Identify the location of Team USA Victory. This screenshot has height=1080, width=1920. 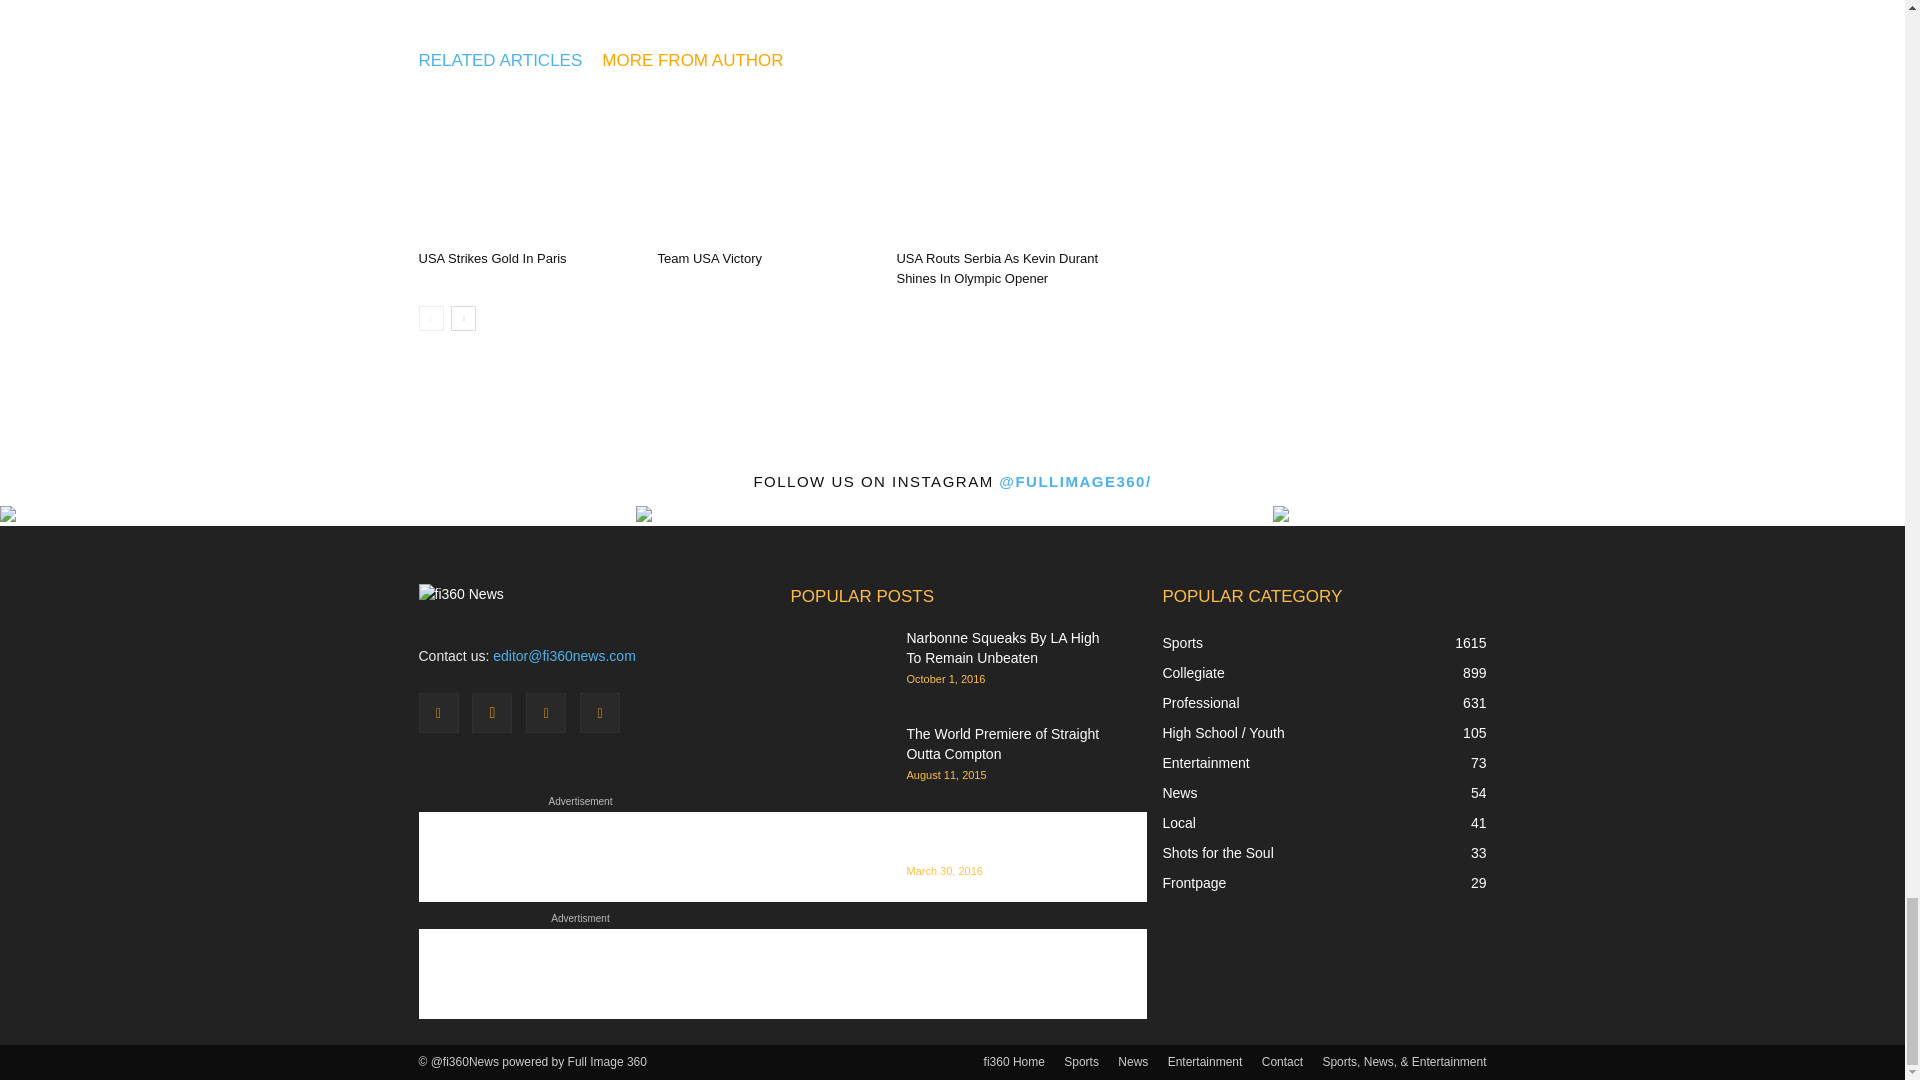
(766, 166).